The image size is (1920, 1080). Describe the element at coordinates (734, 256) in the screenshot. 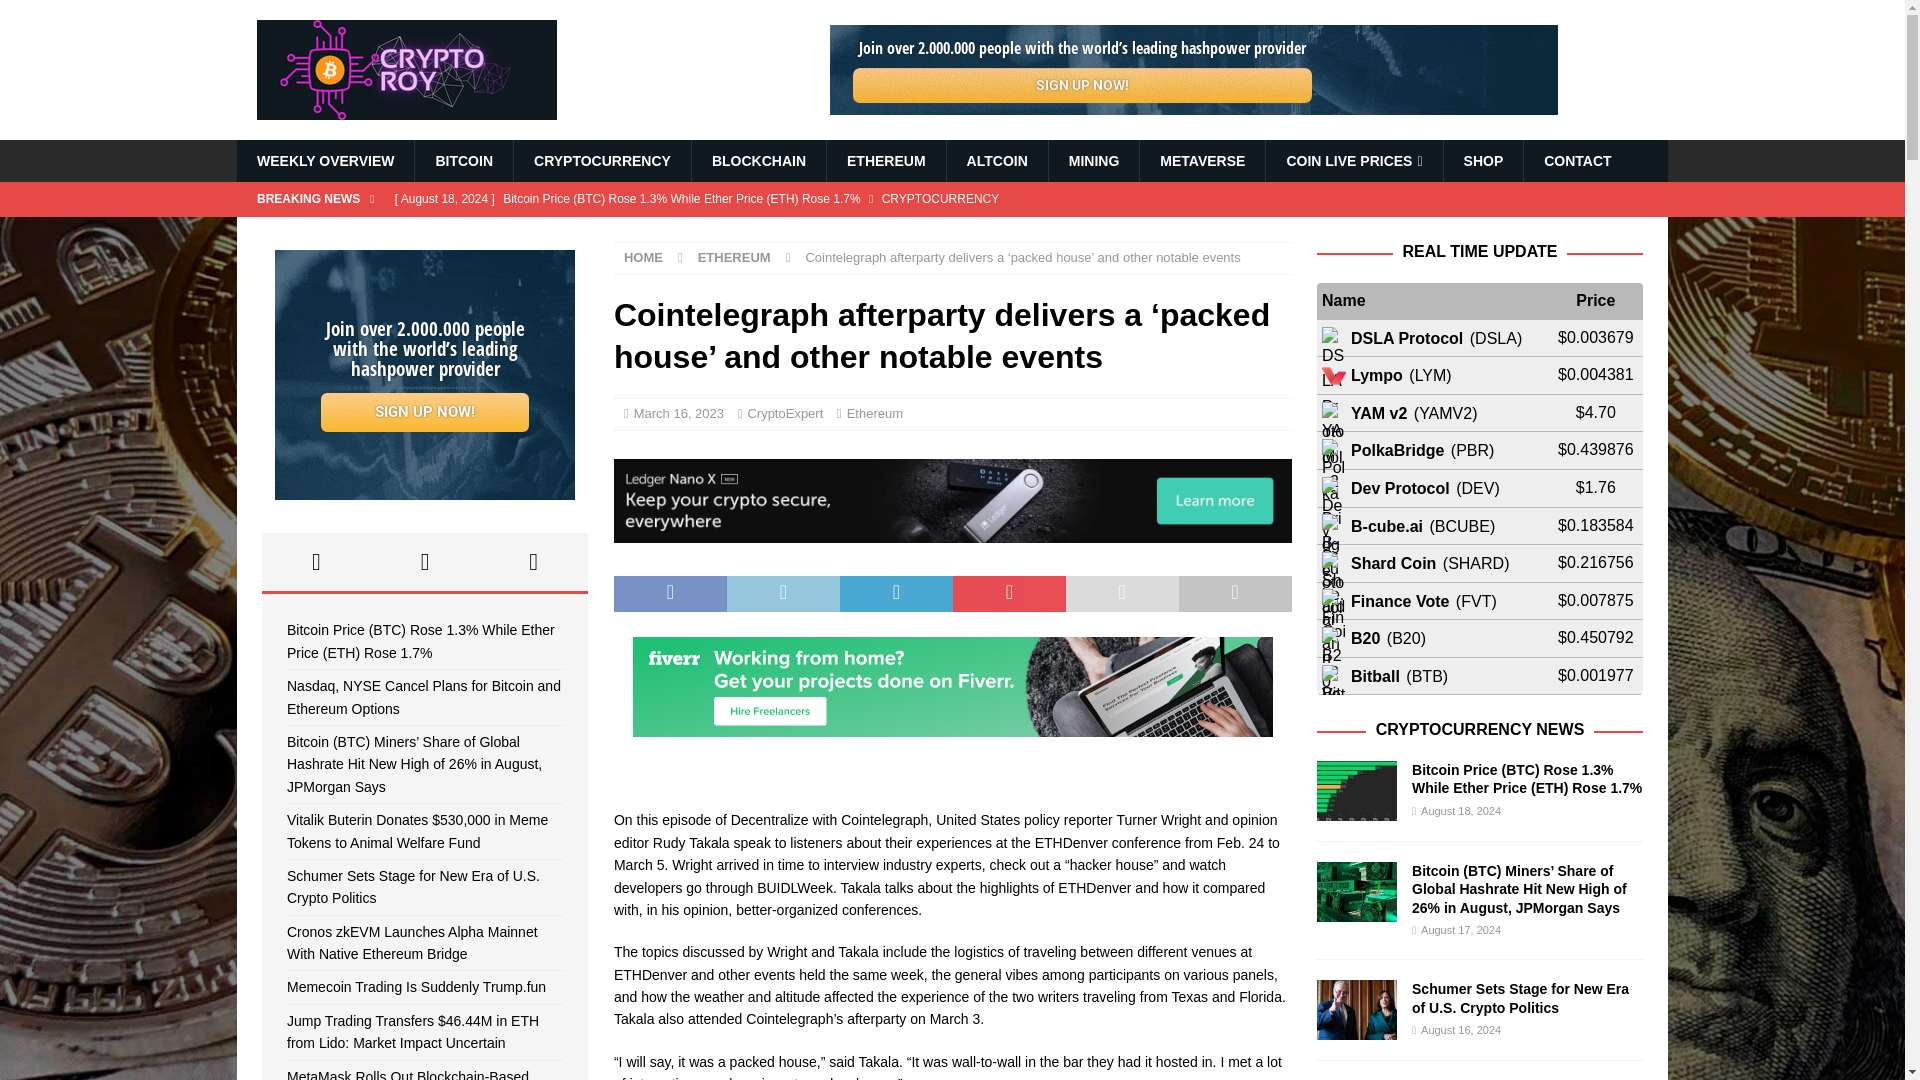

I see `ETHEREUM` at that location.